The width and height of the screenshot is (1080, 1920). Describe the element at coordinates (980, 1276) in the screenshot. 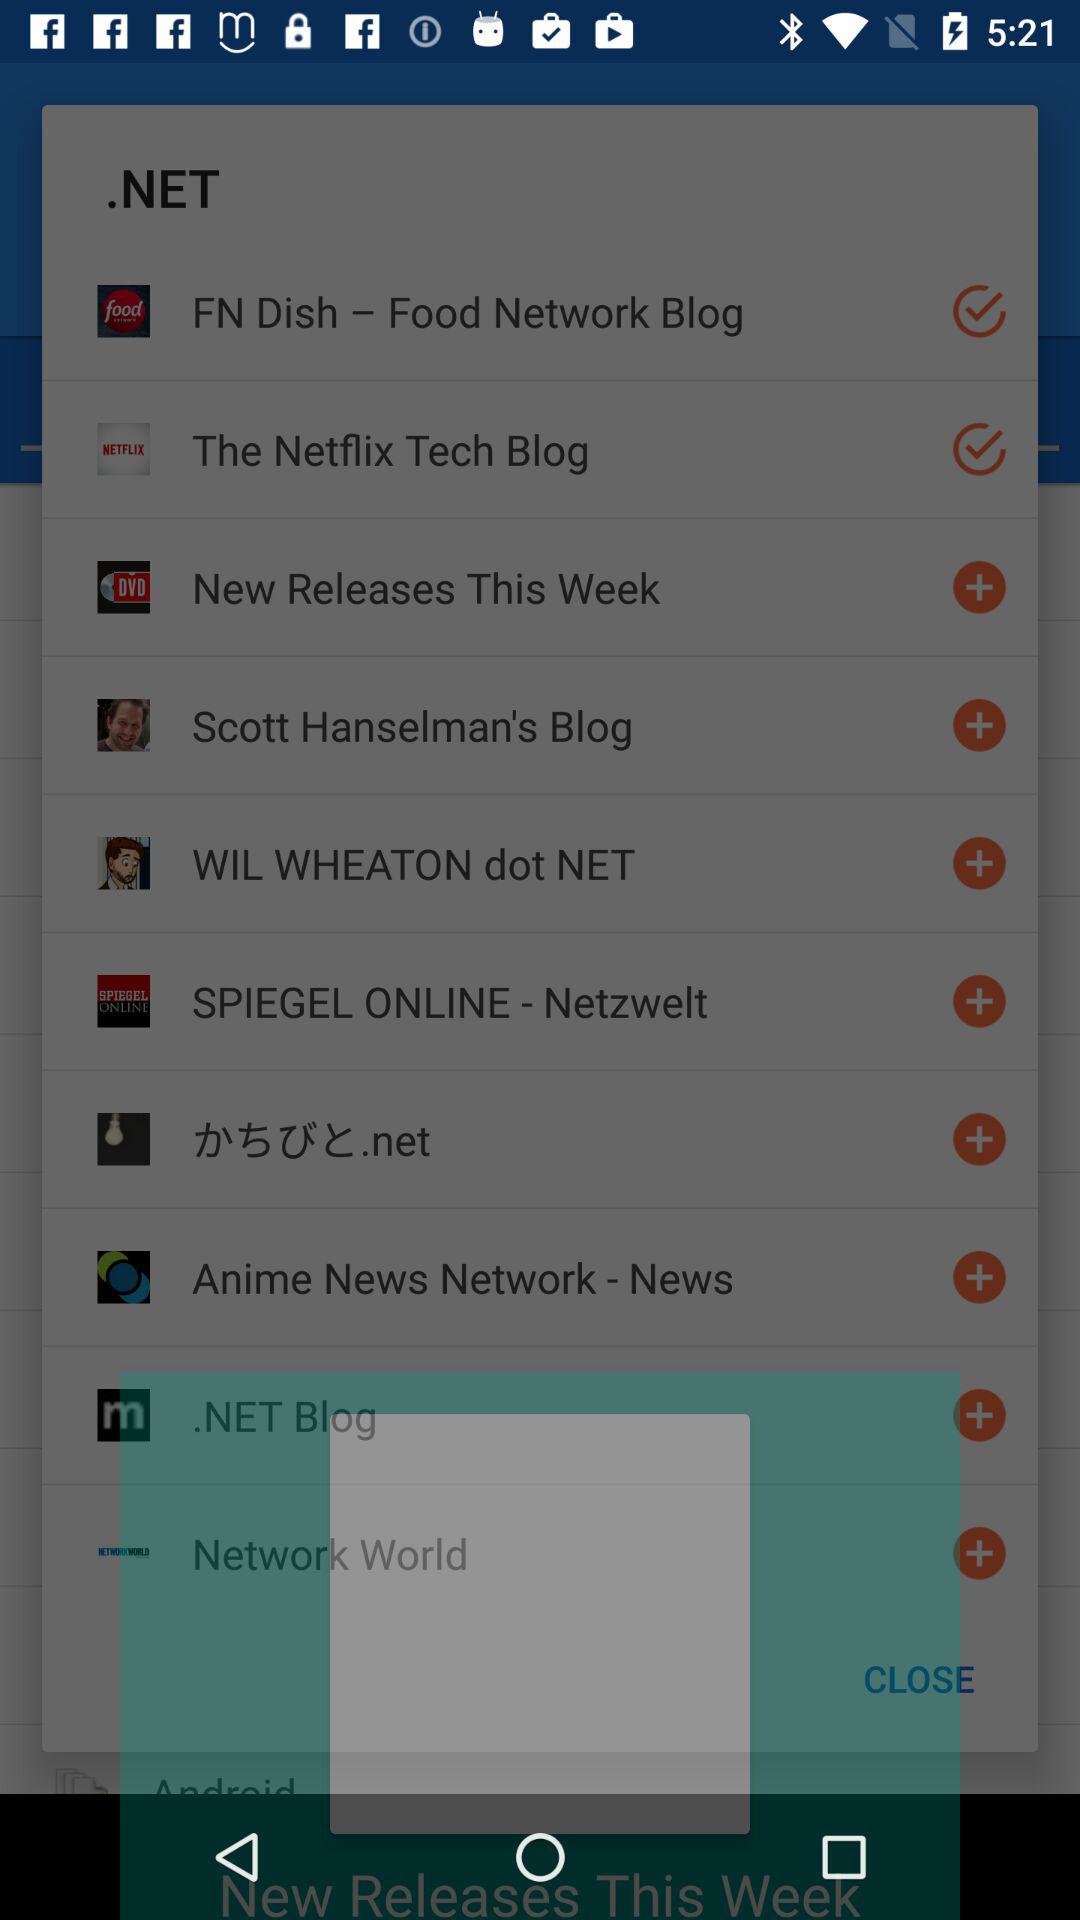

I see `switch autoplay option` at that location.